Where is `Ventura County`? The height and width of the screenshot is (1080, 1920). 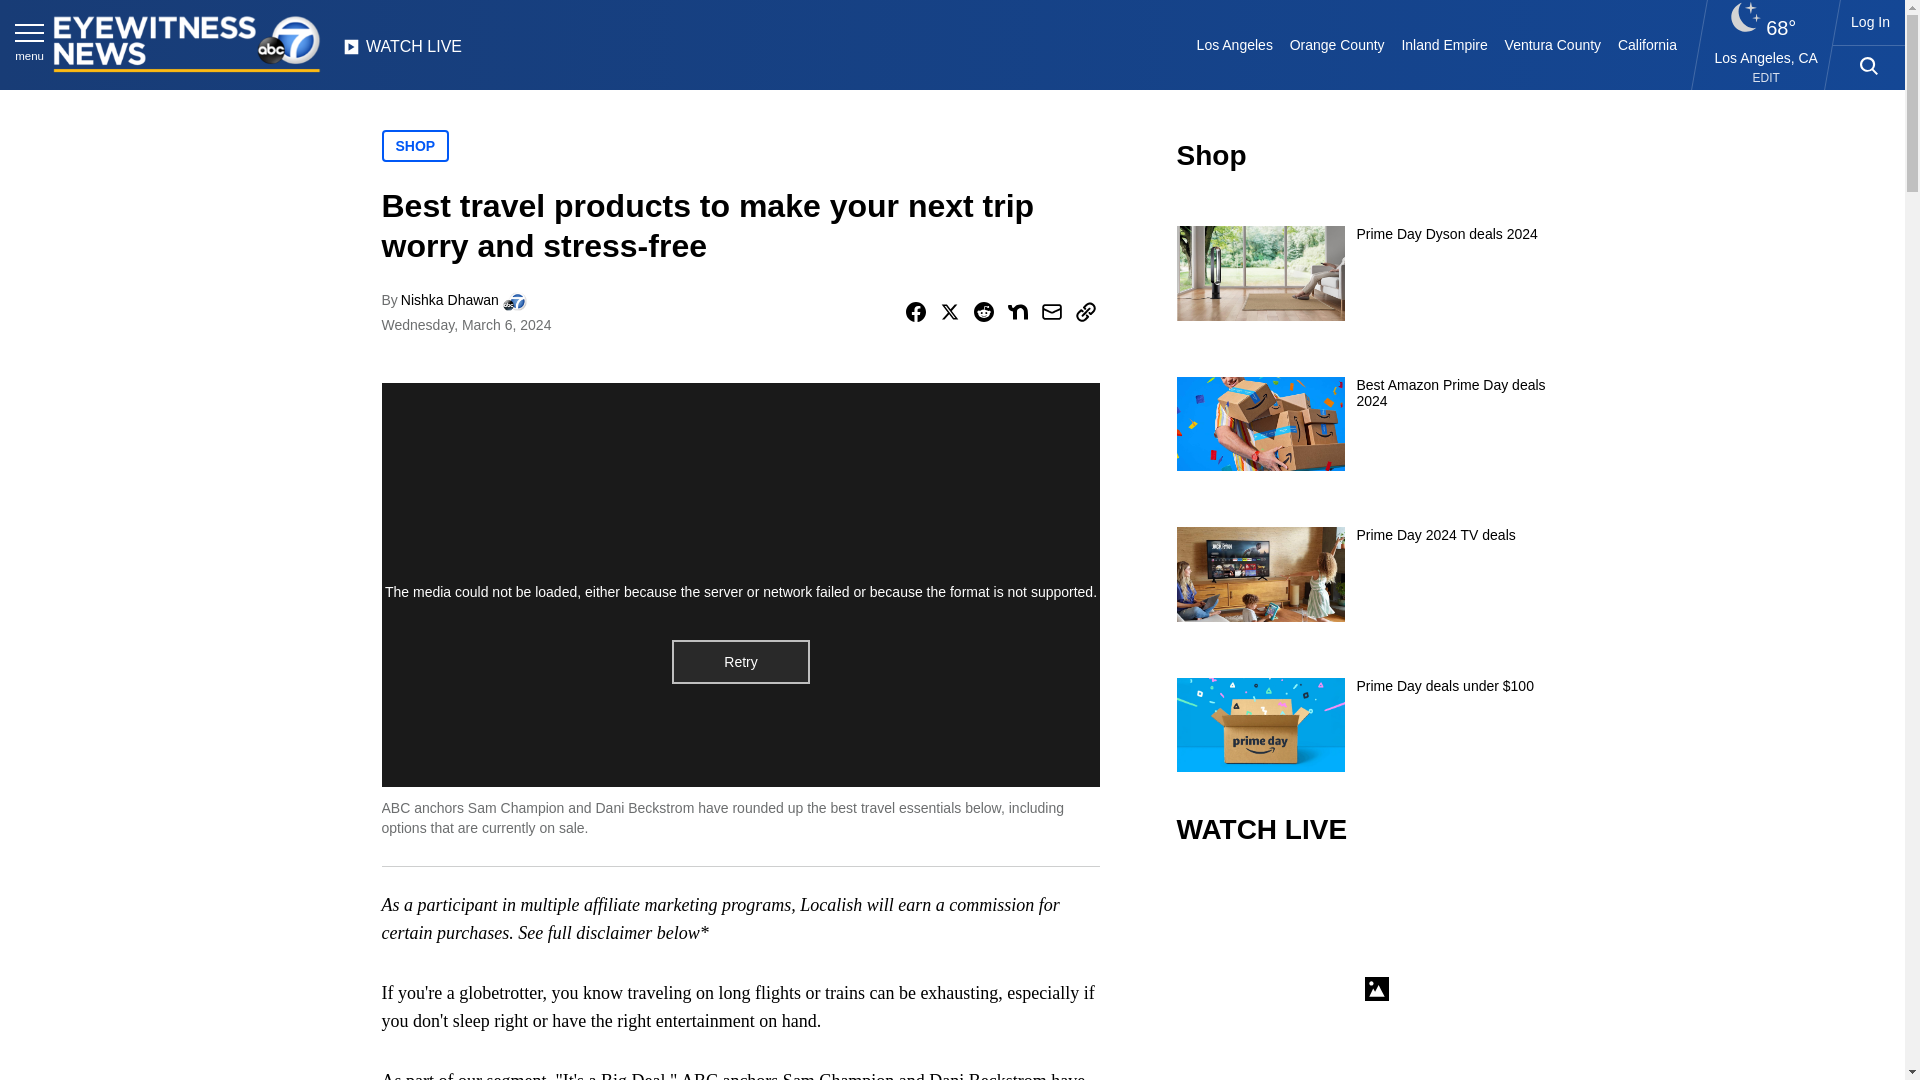 Ventura County is located at coordinates (1552, 44).